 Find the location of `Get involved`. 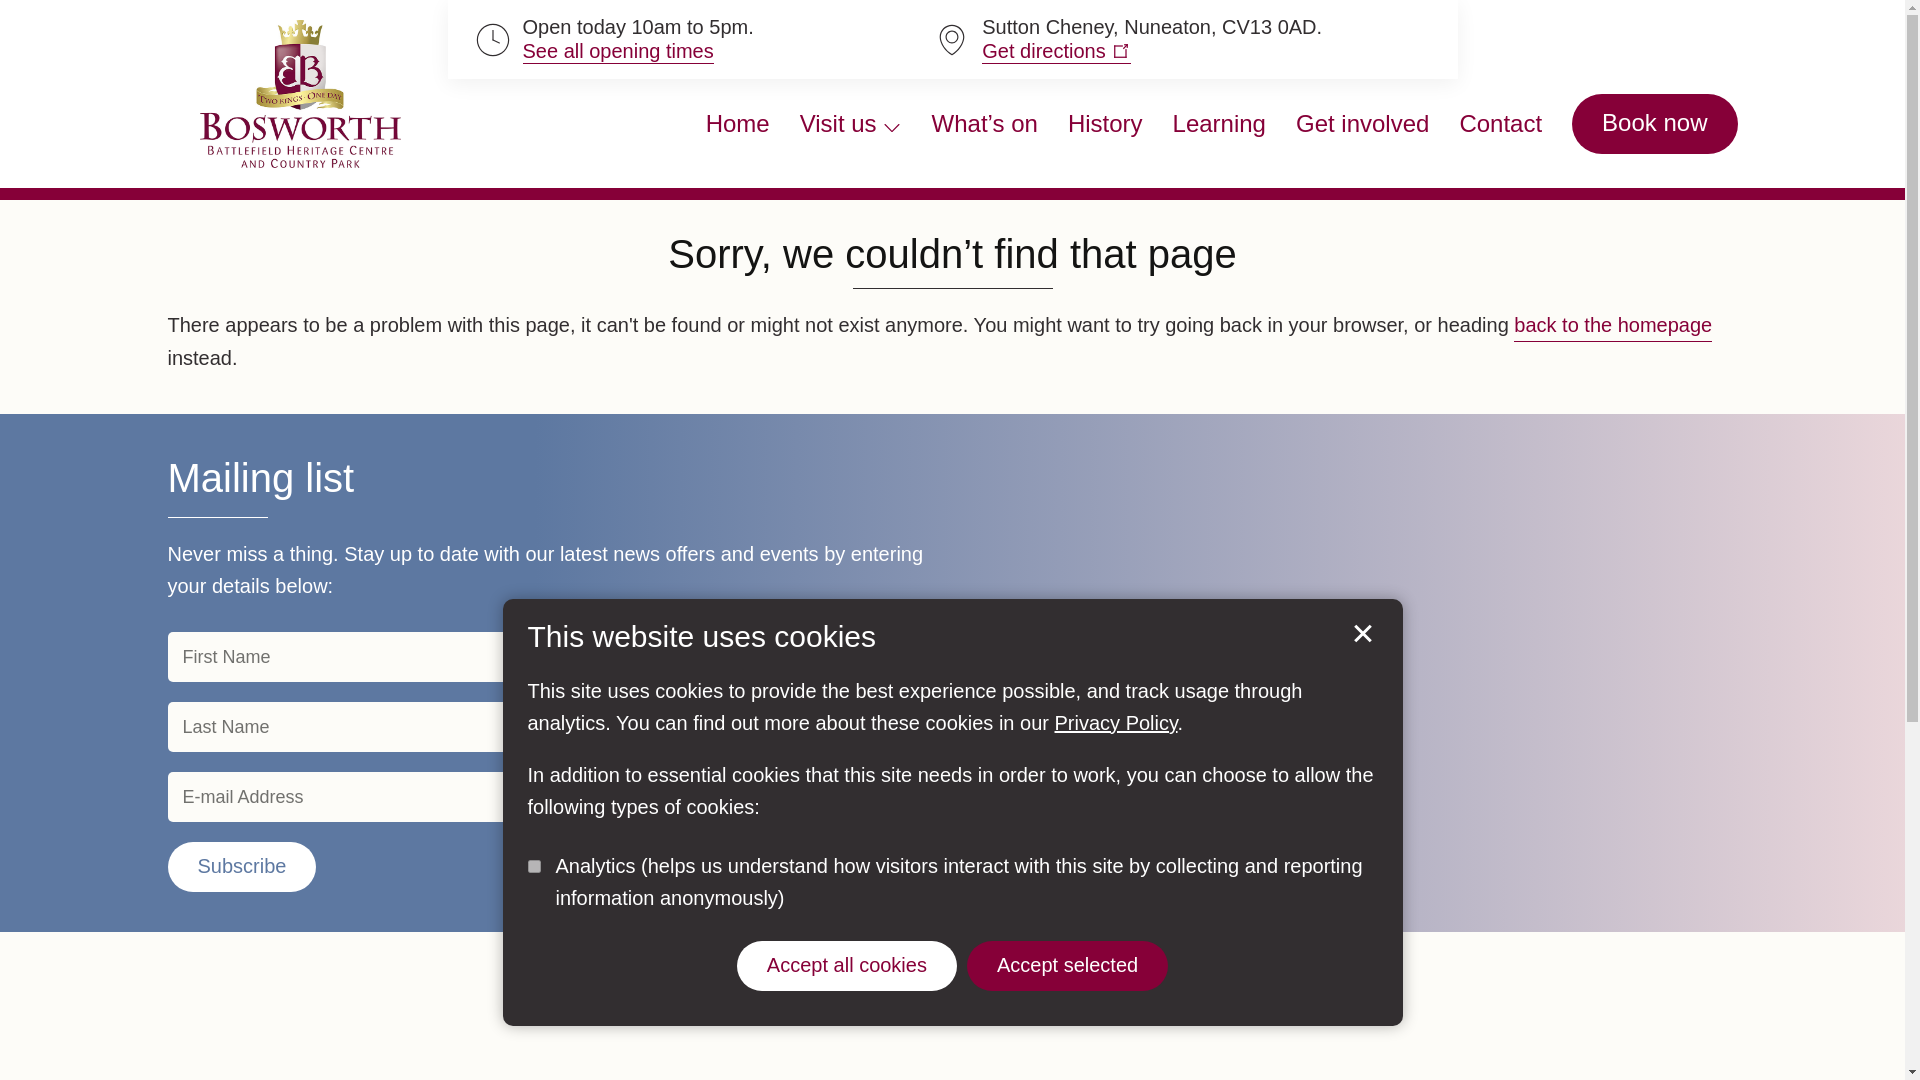

Get involved is located at coordinates (1362, 124).